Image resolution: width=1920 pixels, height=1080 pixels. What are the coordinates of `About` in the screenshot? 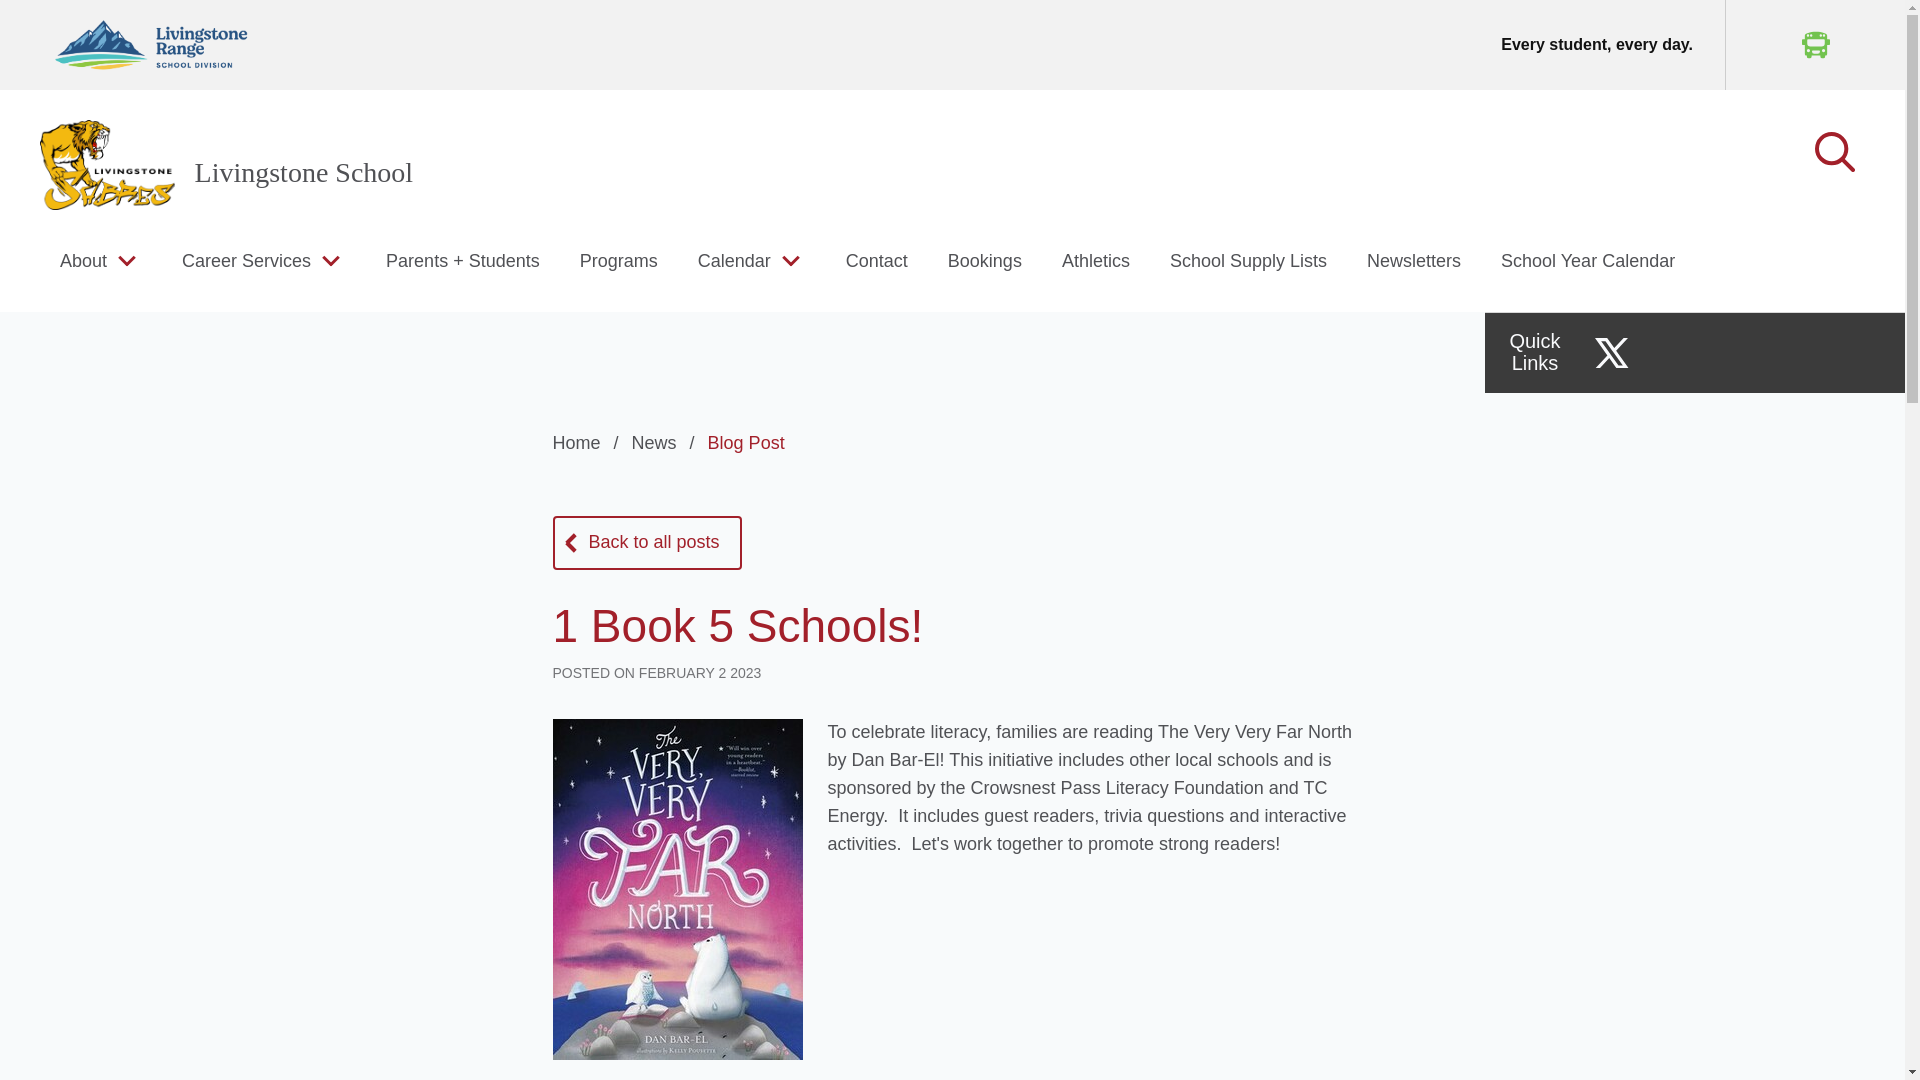 It's located at (83, 260).